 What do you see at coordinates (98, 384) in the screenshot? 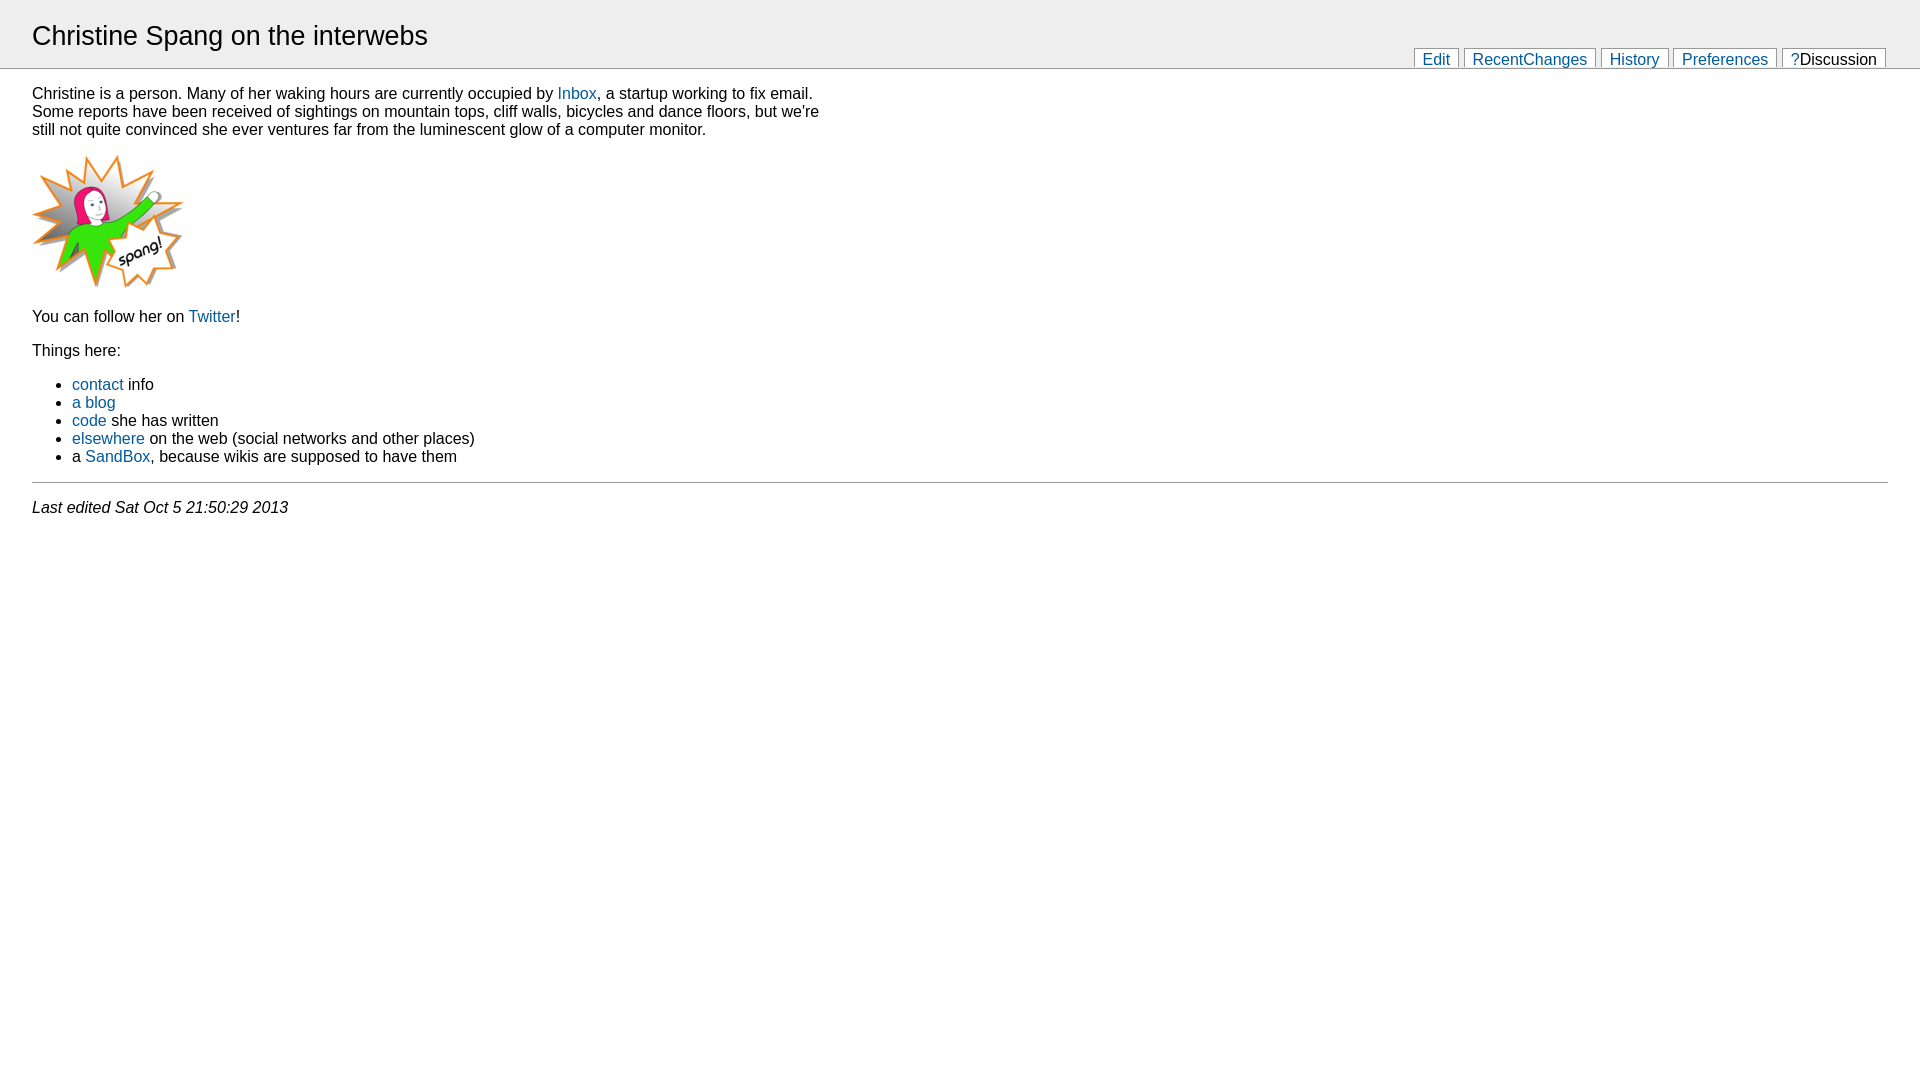
I see `contact` at bounding box center [98, 384].